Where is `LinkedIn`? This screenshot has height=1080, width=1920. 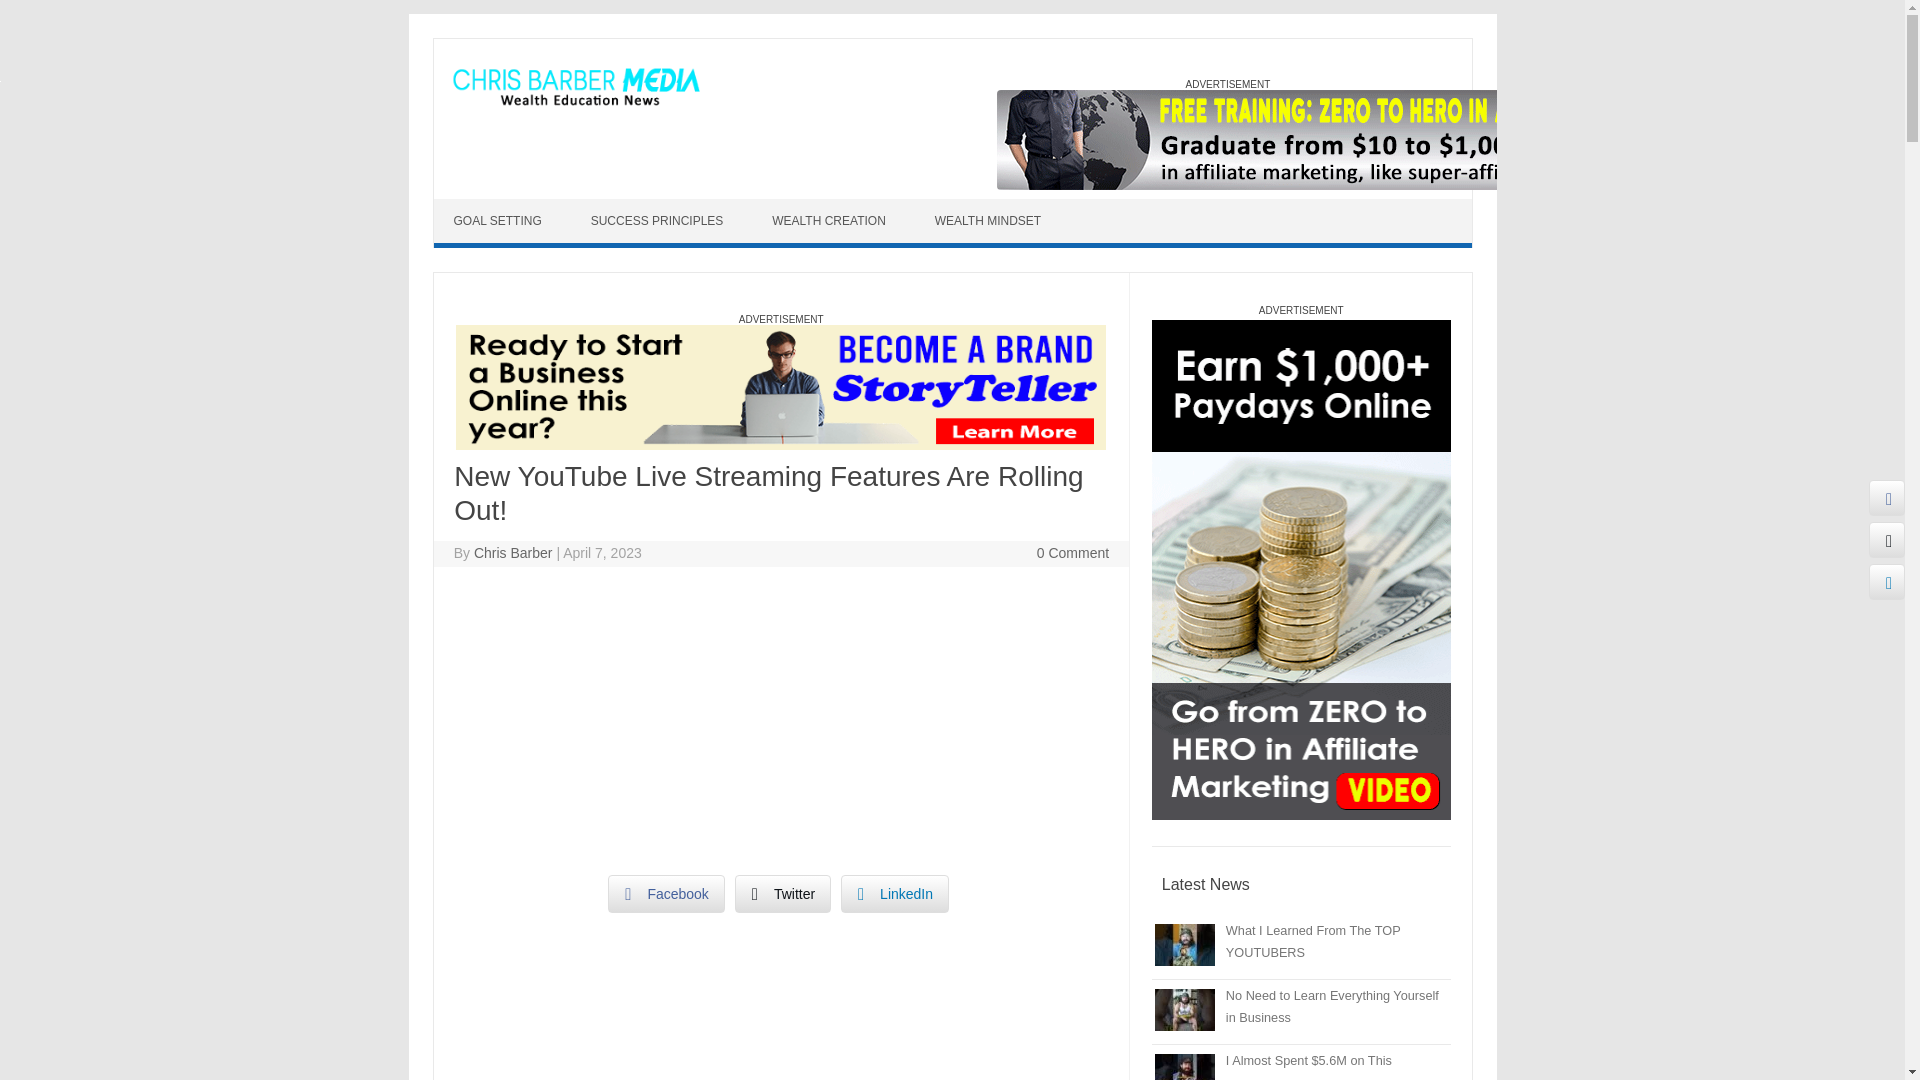 LinkedIn is located at coordinates (894, 893).